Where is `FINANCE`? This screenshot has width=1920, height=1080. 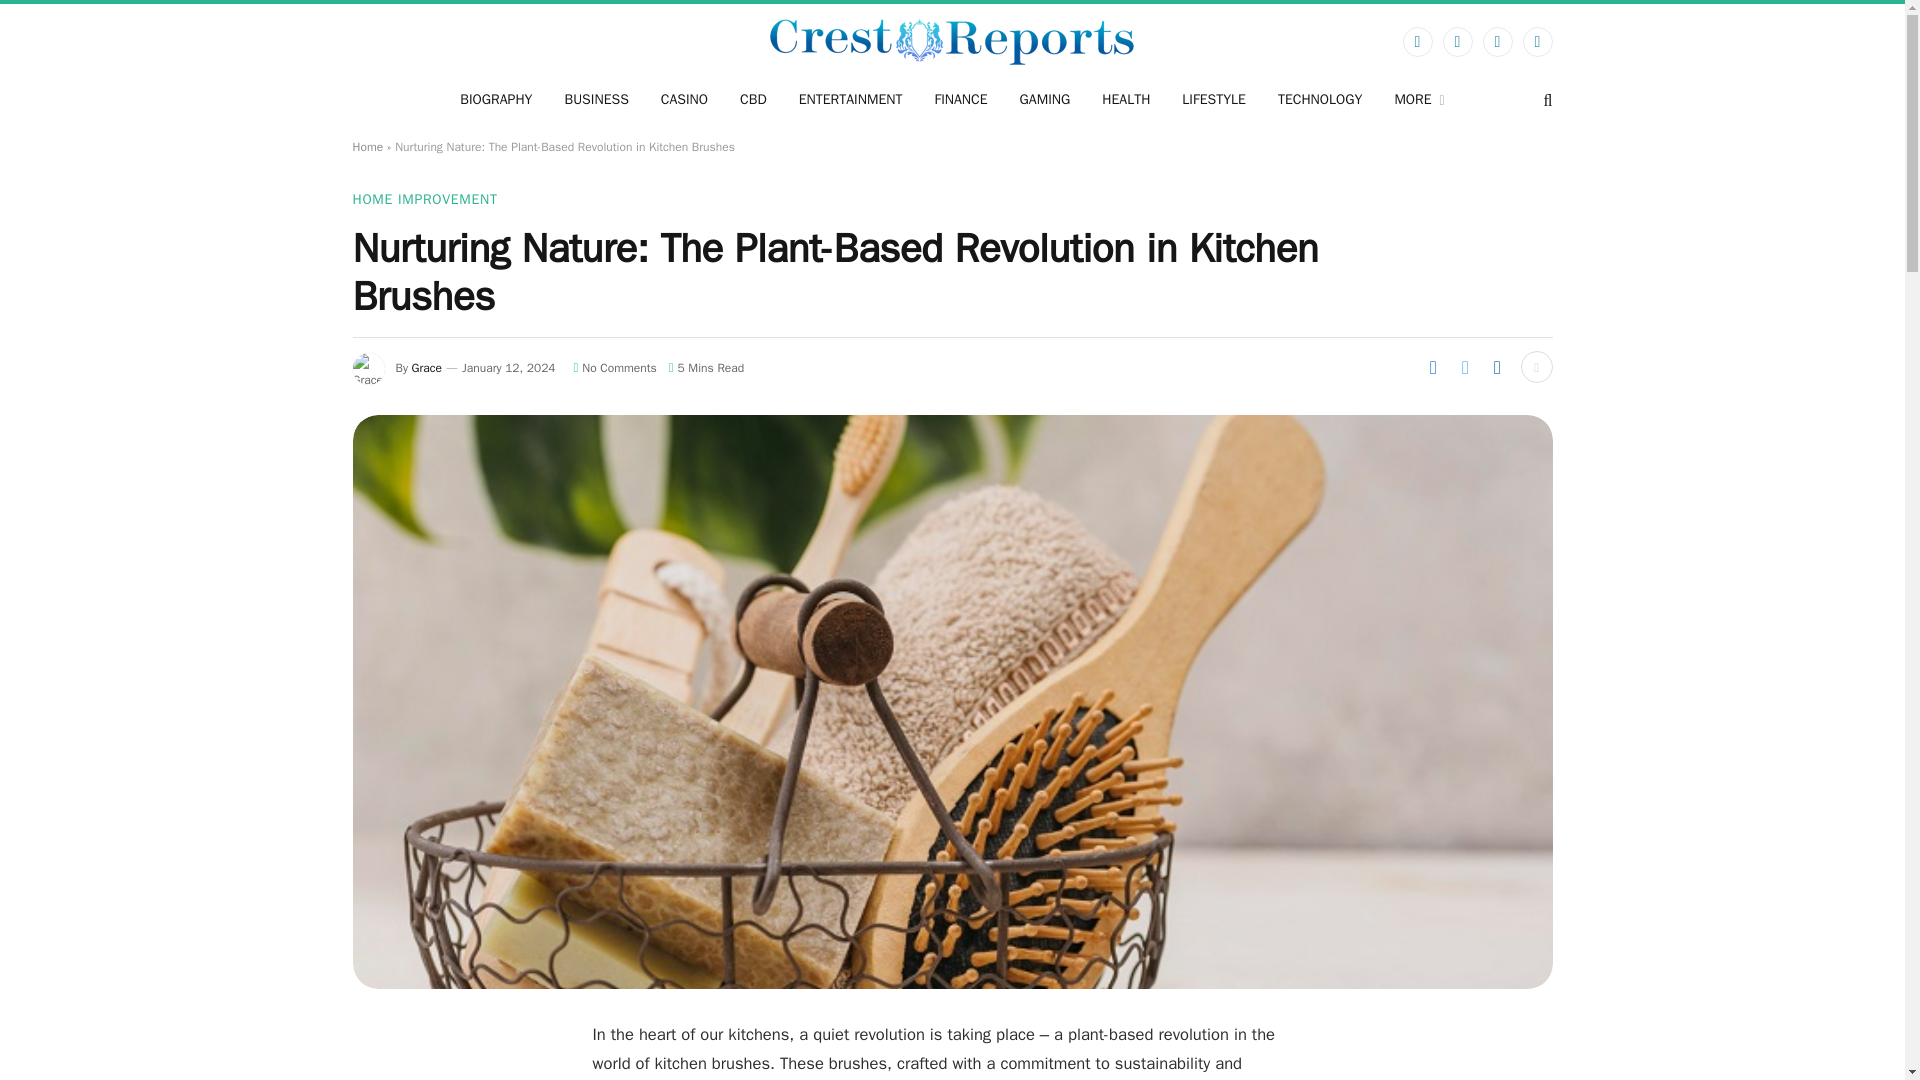 FINANCE is located at coordinates (960, 100).